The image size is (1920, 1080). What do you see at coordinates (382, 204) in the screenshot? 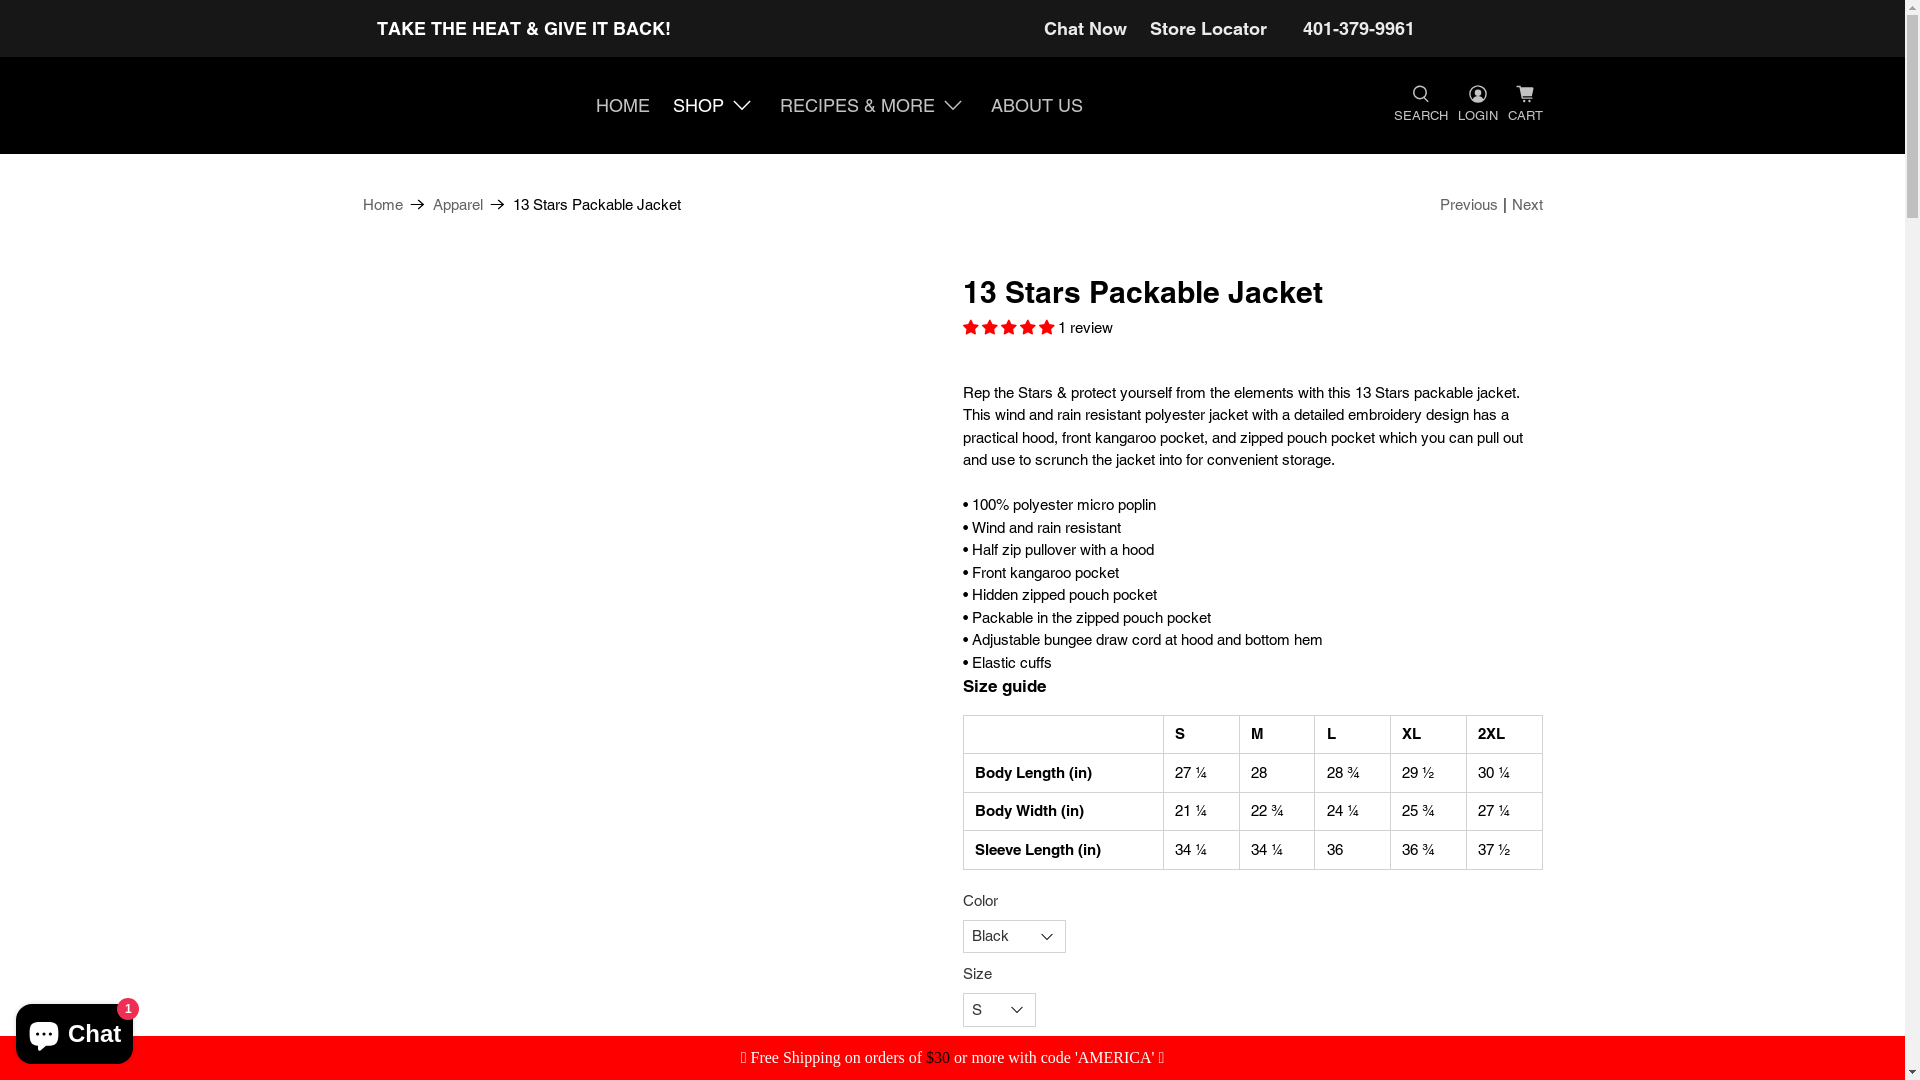
I see `Home` at bounding box center [382, 204].